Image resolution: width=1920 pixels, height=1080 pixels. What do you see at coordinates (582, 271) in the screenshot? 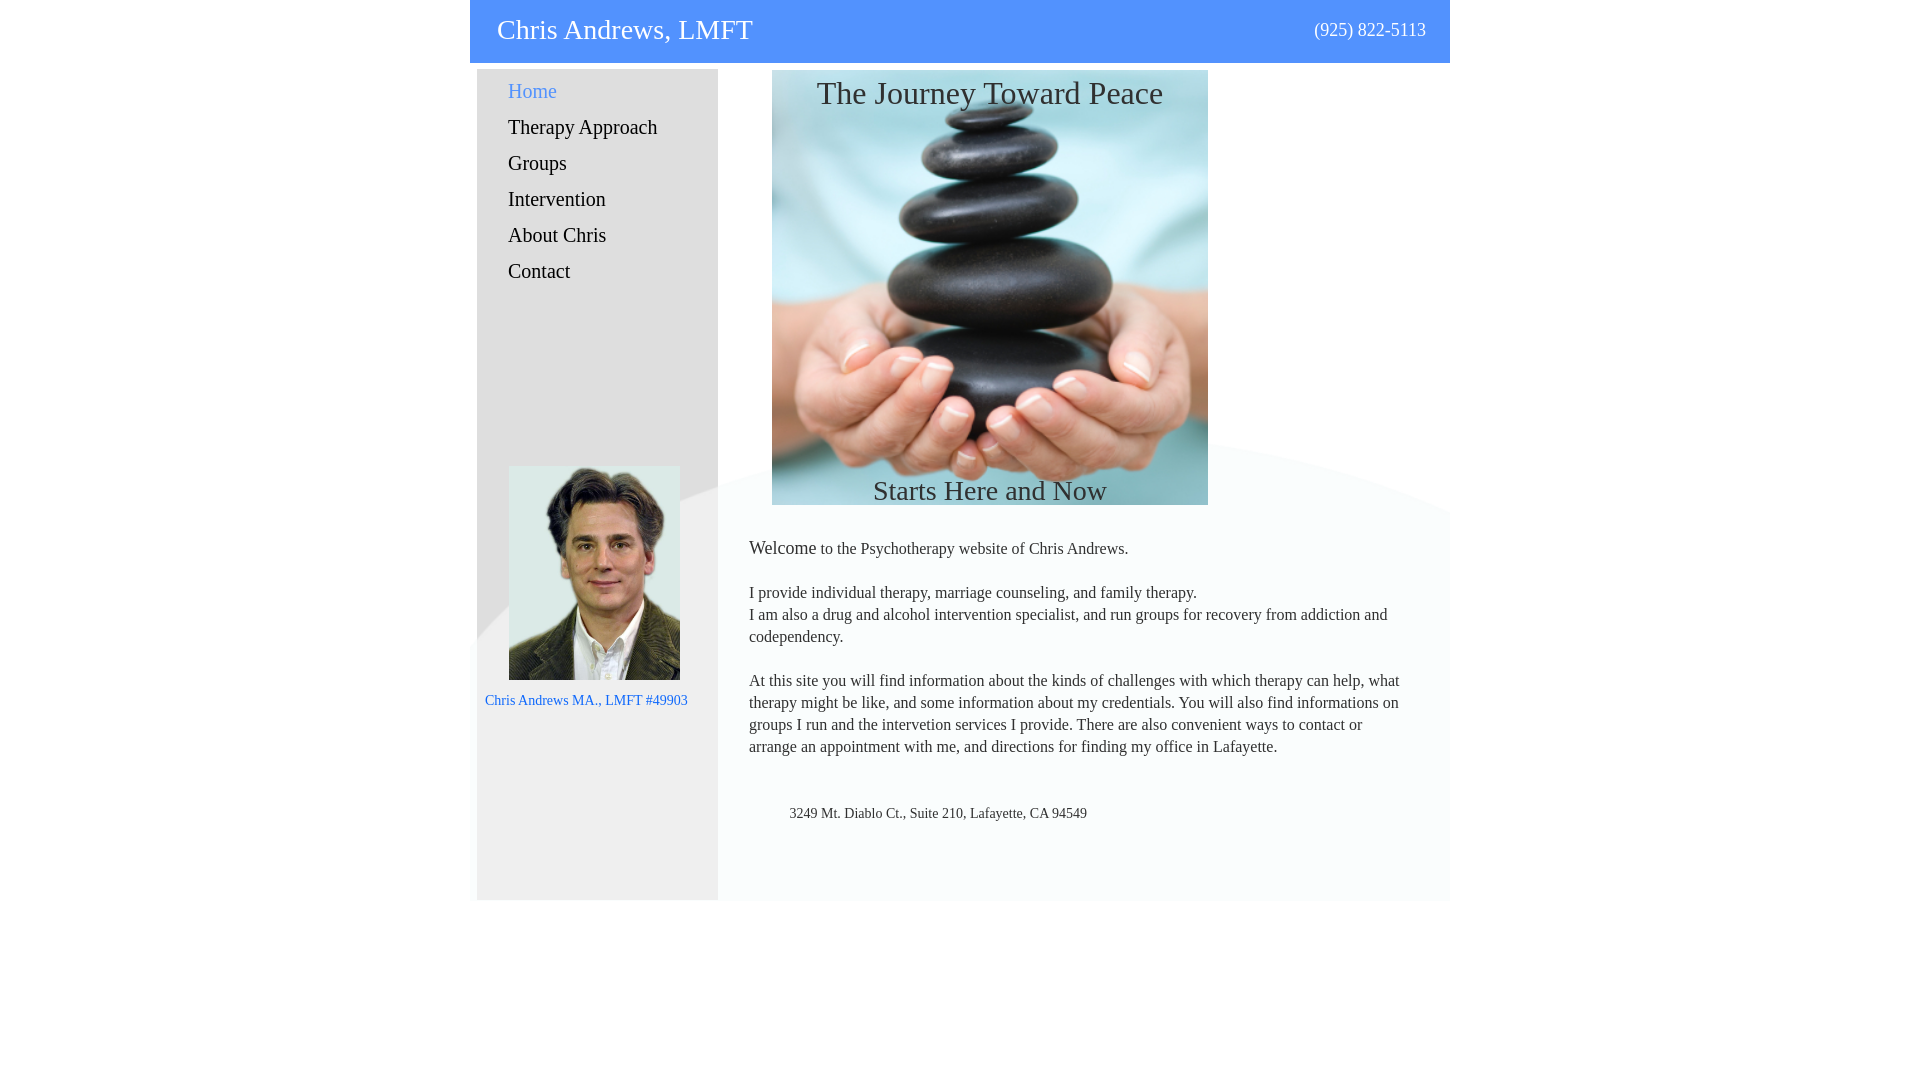
I see `Contact` at bounding box center [582, 271].